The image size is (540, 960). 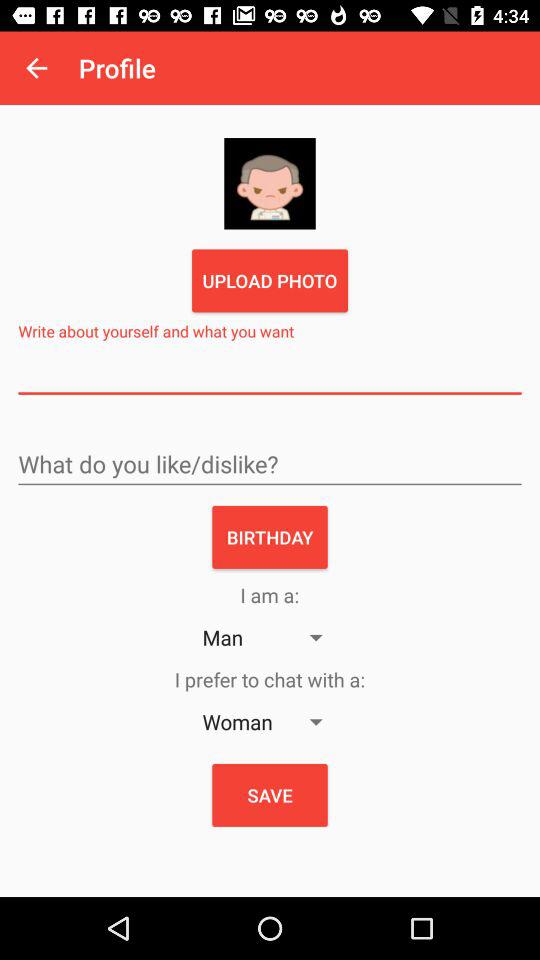 What do you see at coordinates (270, 374) in the screenshot?
I see `select to enter text` at bounding box center [270, 374].